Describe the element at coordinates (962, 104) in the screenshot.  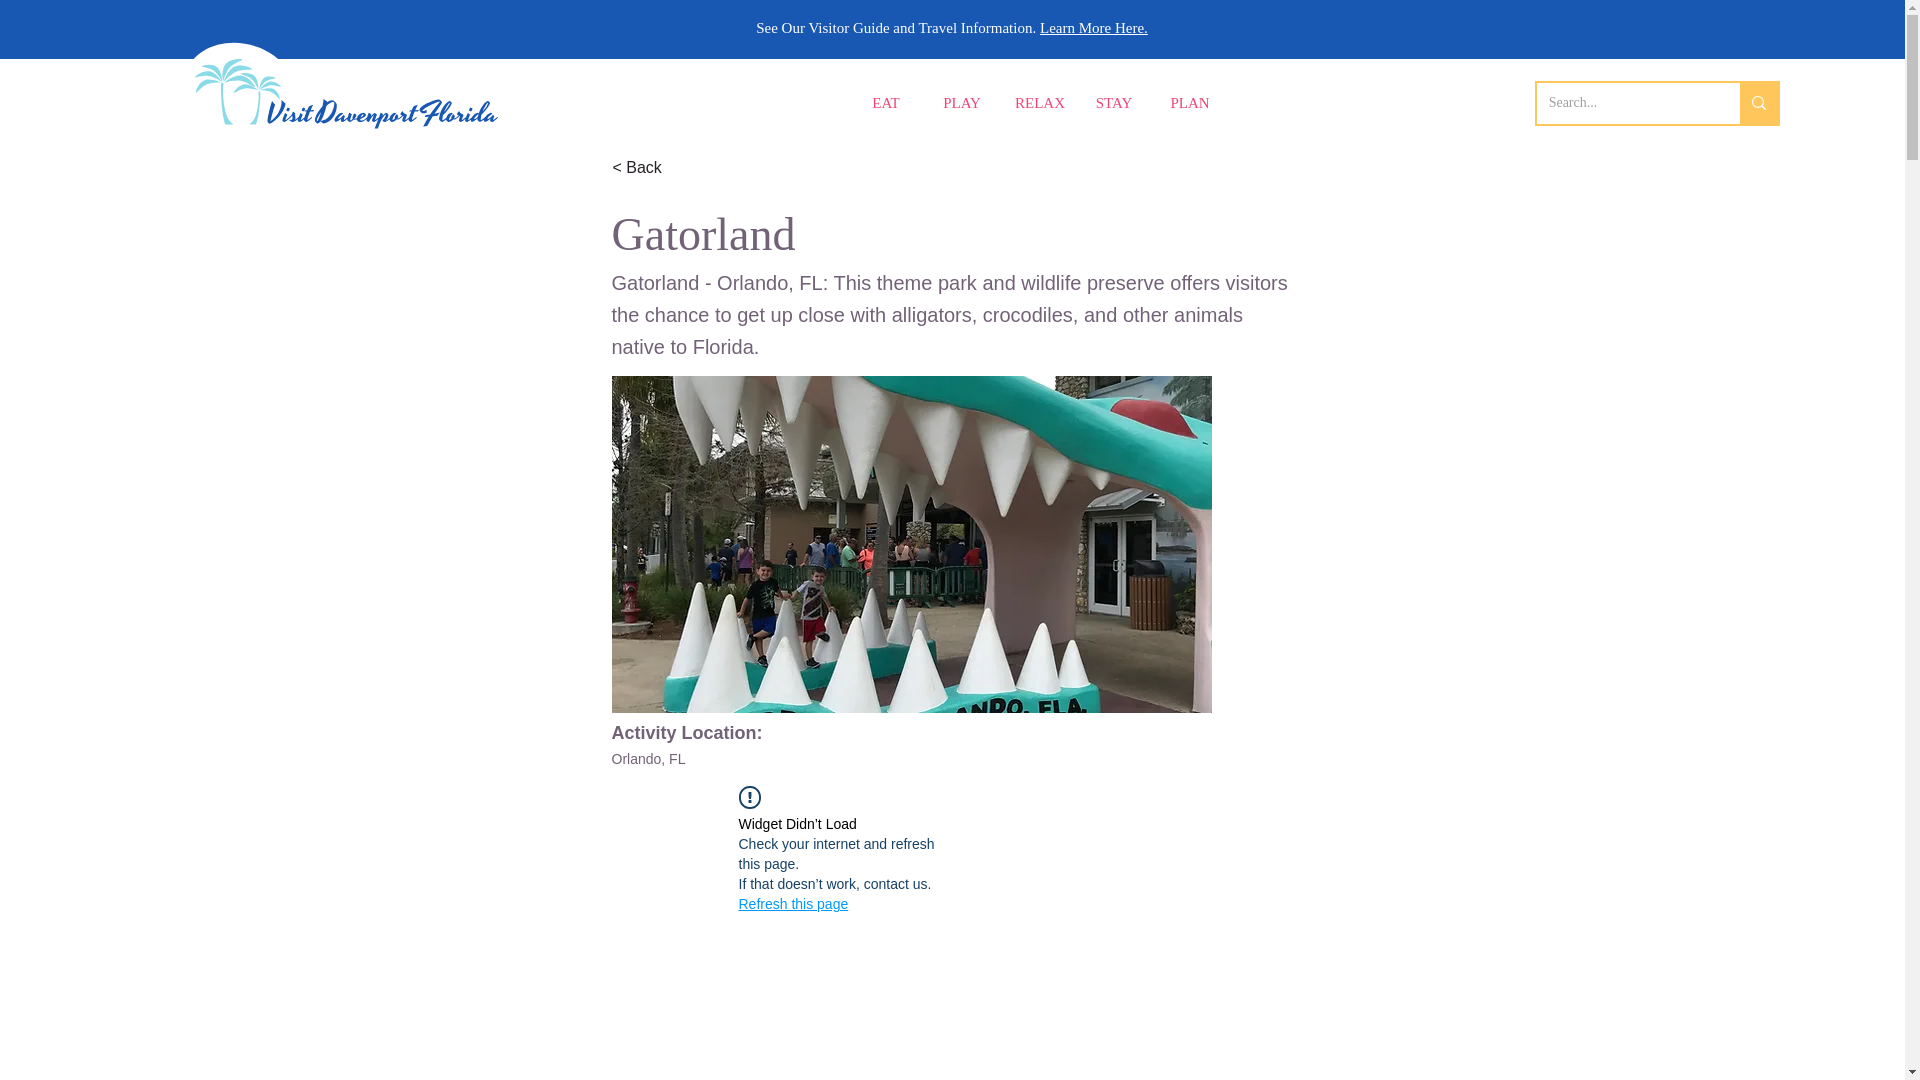
I see `PLAY` at that location.